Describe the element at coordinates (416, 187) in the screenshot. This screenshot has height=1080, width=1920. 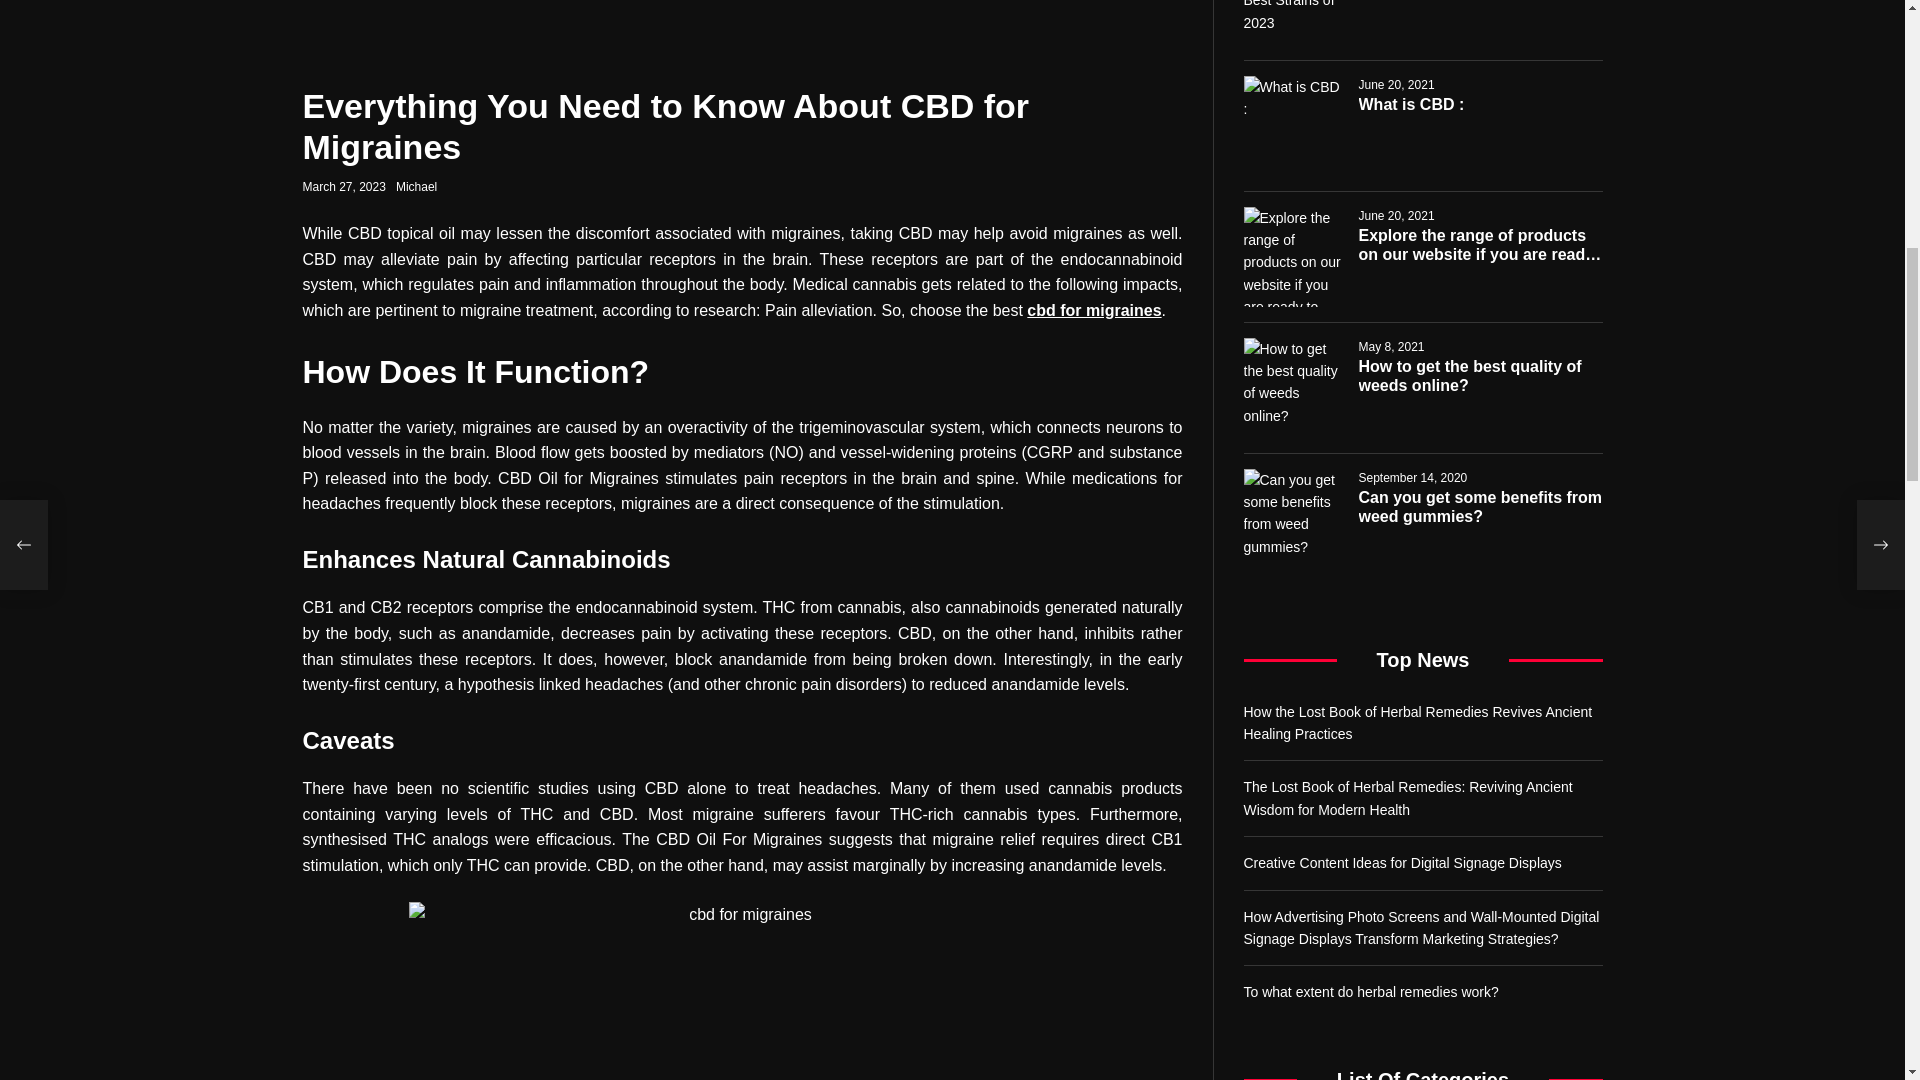
I see `Michael` at that location.